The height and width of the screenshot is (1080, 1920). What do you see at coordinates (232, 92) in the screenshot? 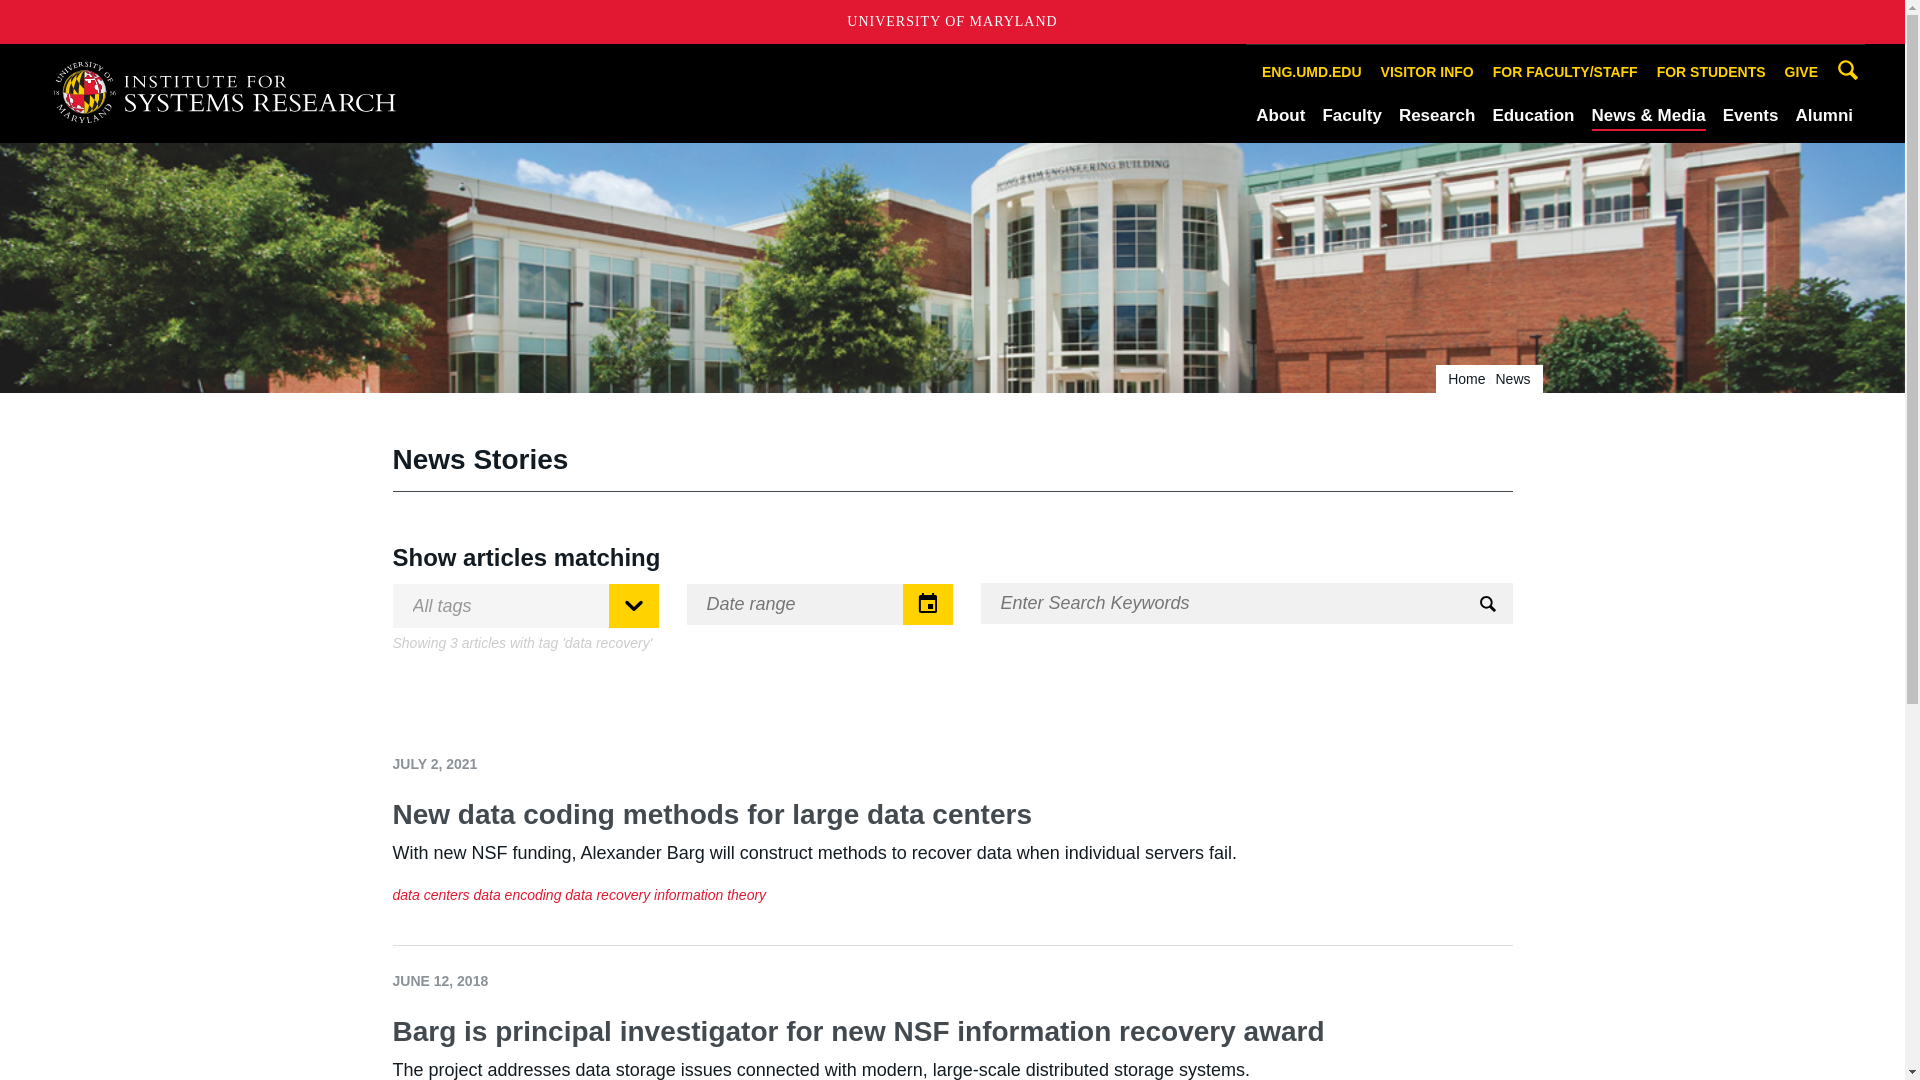
I see `A. James Clark School of Engineering, University of Maryland` at bounding box center [232, 92].